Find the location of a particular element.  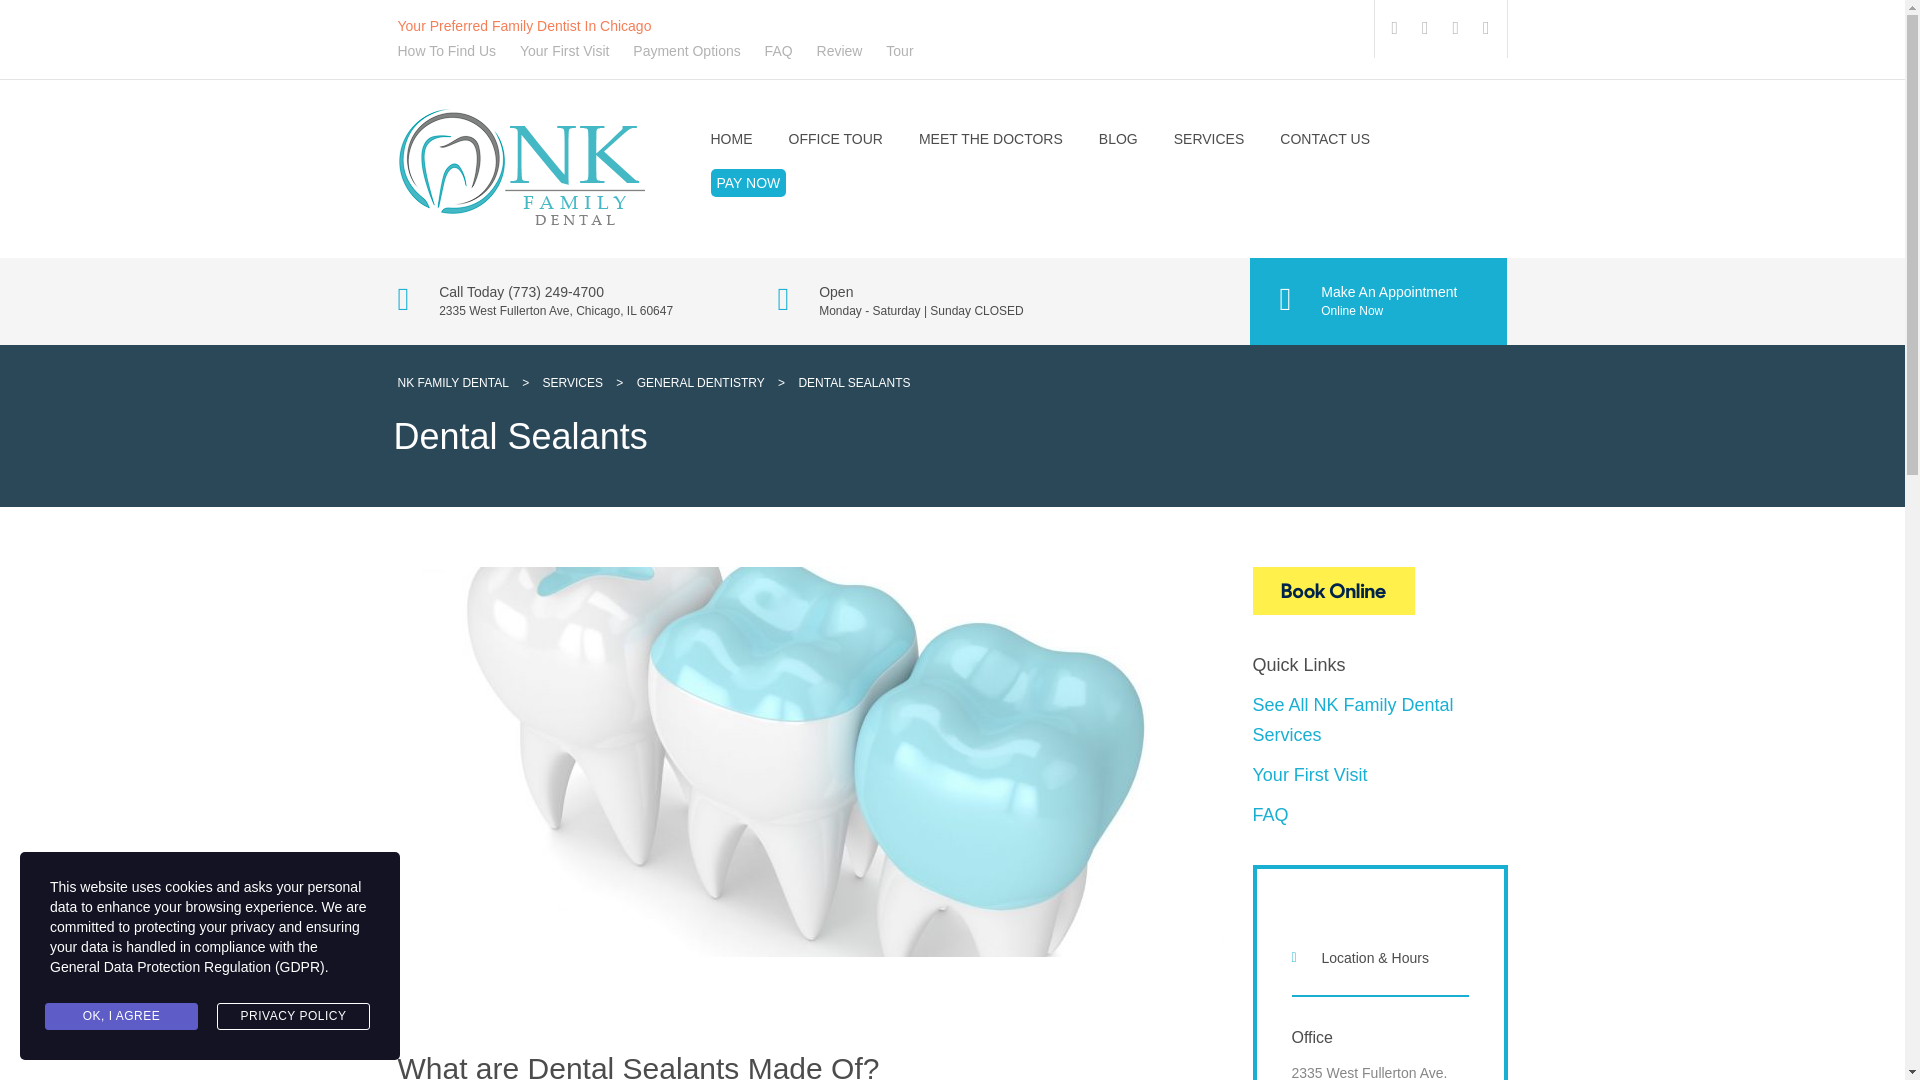

Go to the General Dentistry Categories archives. is located at coordinates (700, 382).